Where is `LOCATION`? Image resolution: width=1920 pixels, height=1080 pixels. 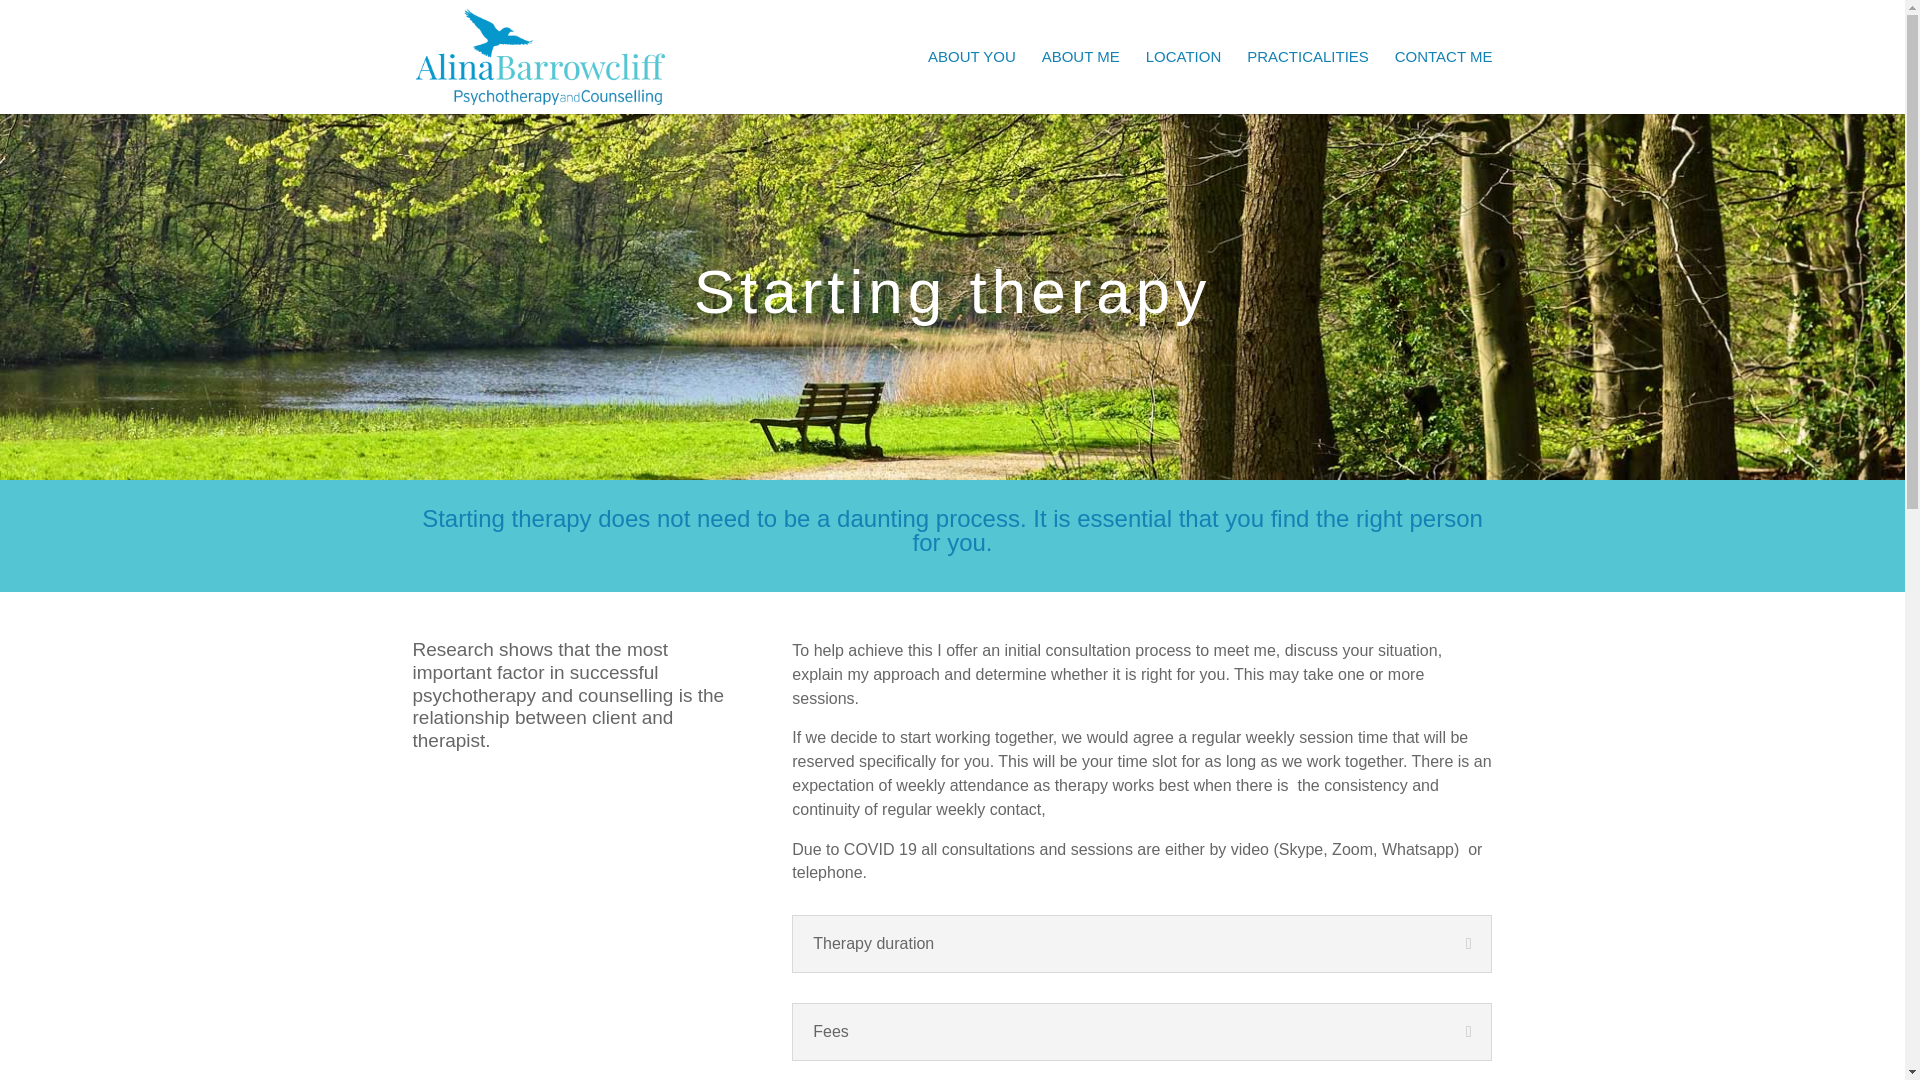 LOCATION is located at coordinates (1184, 82).